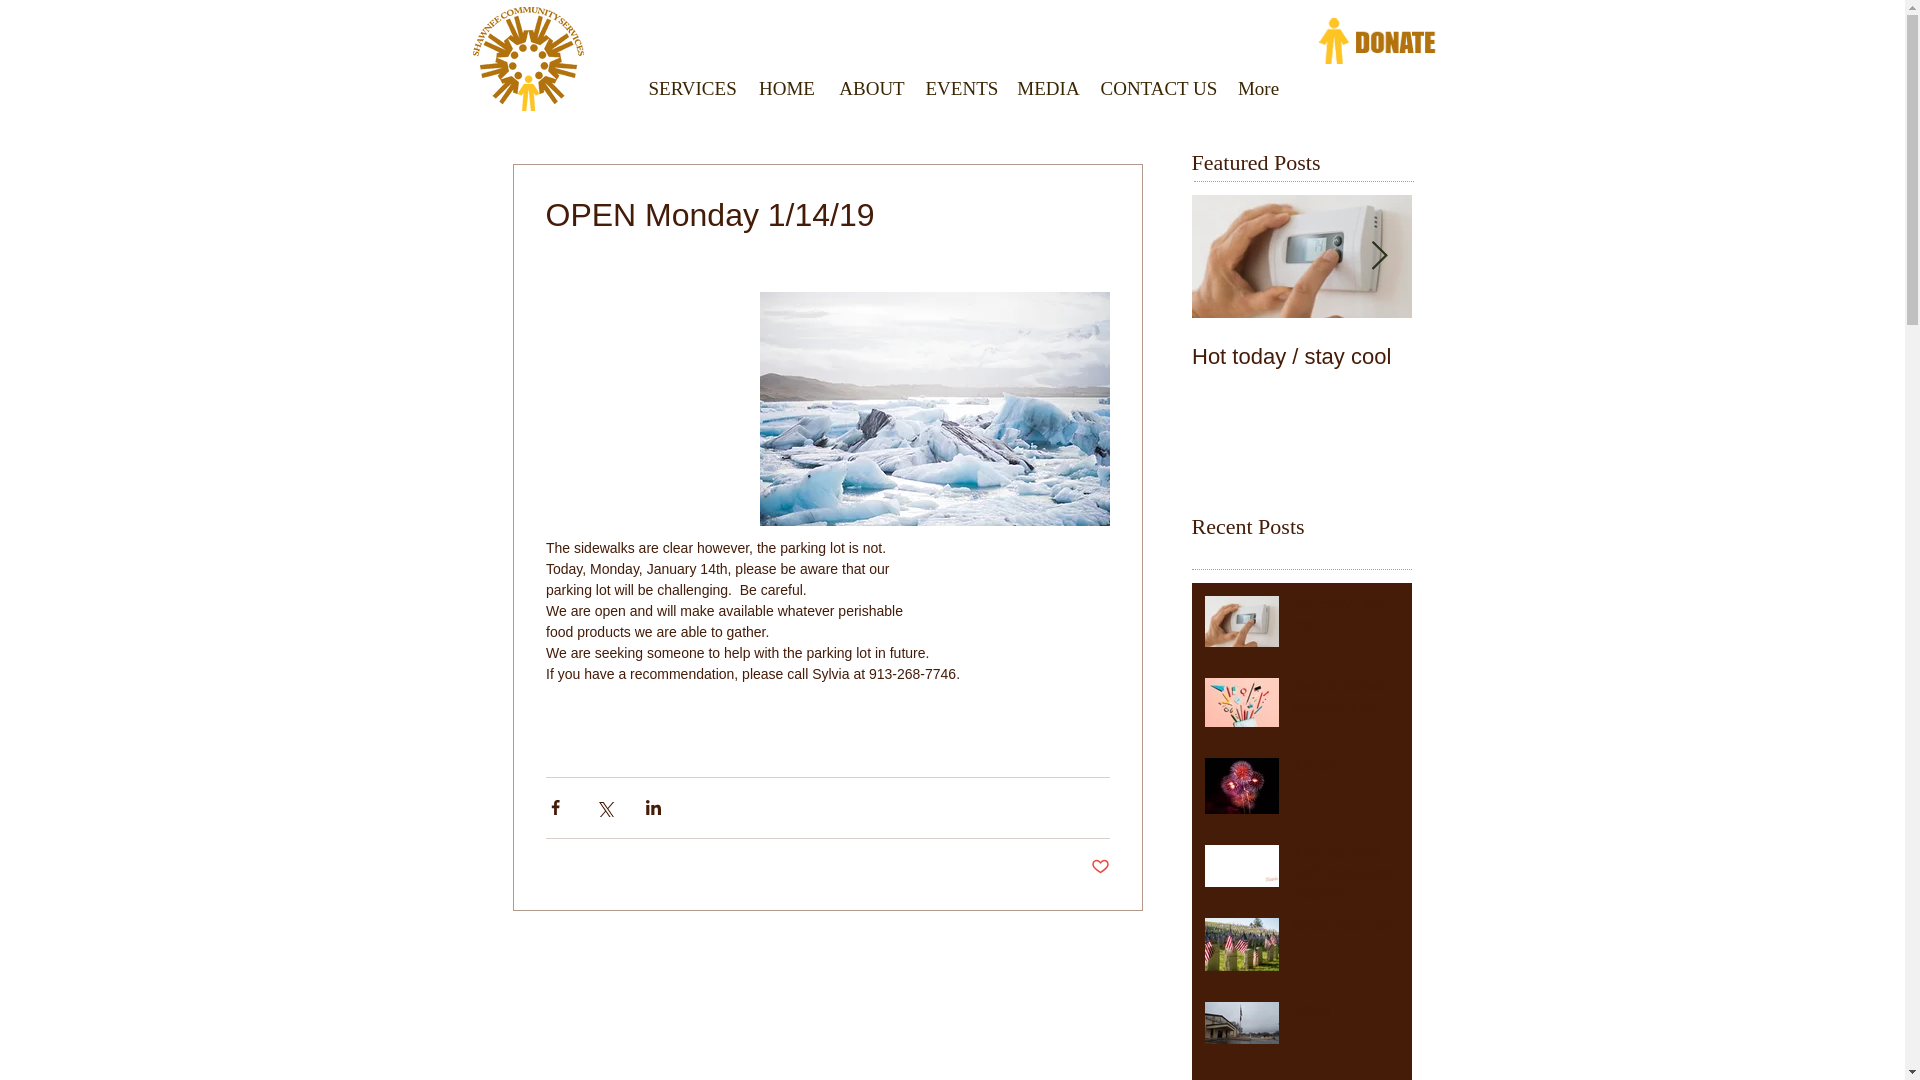  What do you see at coordinates (1346, 877) in the screenshot?
I see `June 26, 2024 Golf Tournament program` at bounding box center [1346, 877].